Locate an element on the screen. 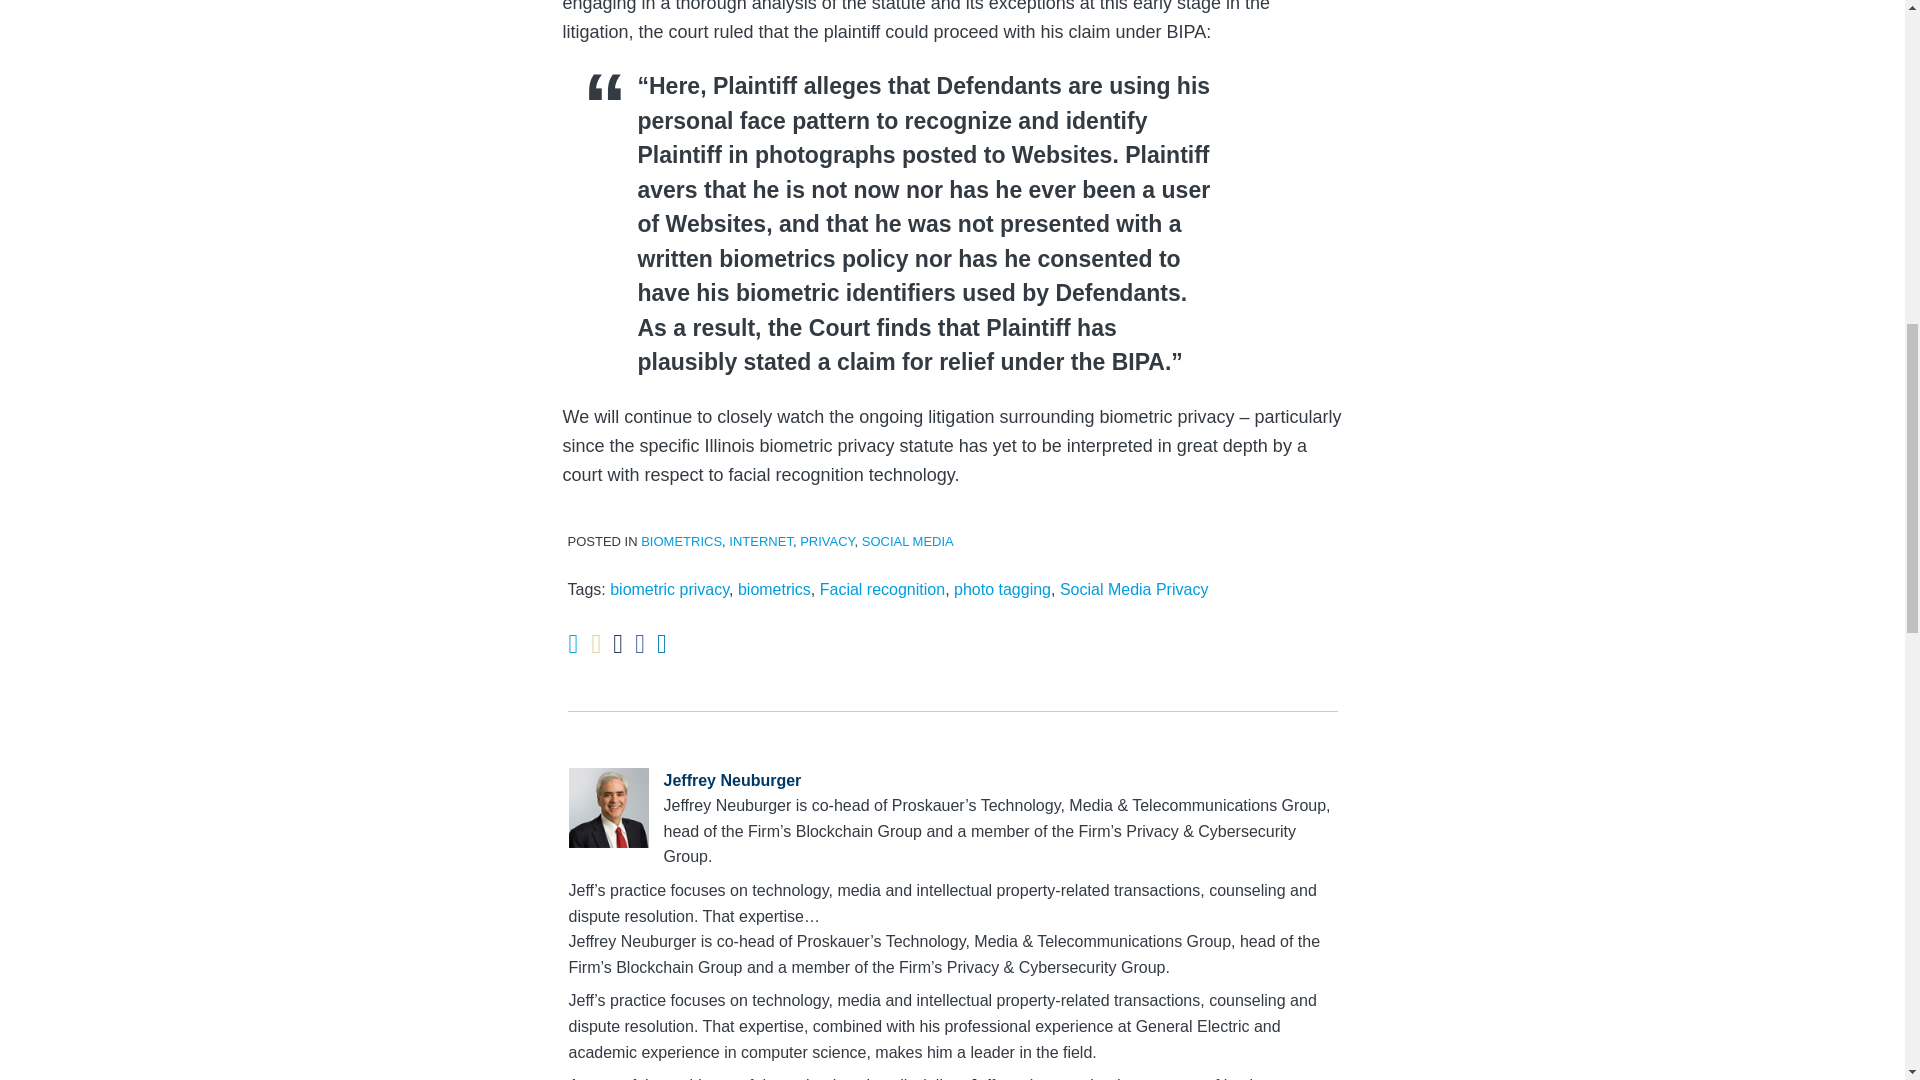  BIOMETRICS is located at coordinates (681, 540).